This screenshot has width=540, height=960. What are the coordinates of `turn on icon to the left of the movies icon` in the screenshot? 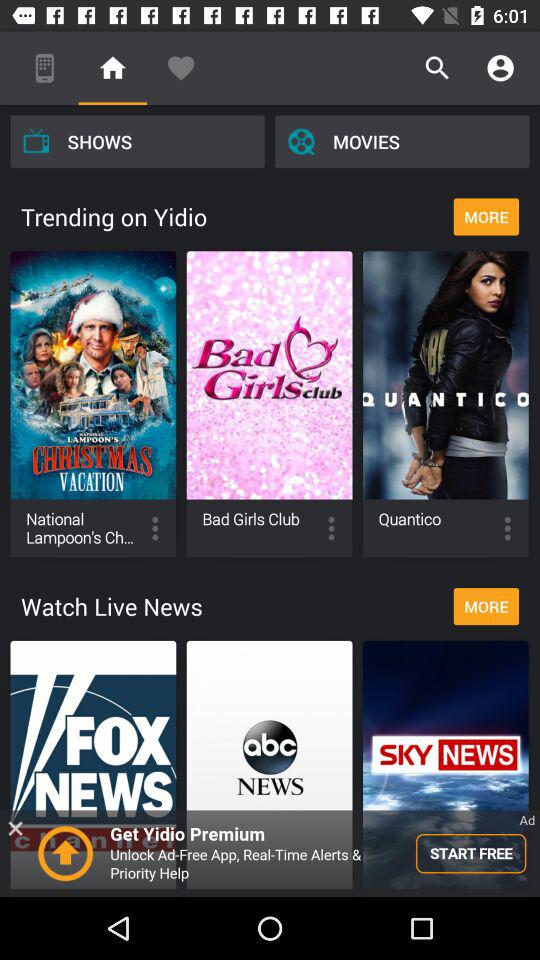 It's located at (137, 141).